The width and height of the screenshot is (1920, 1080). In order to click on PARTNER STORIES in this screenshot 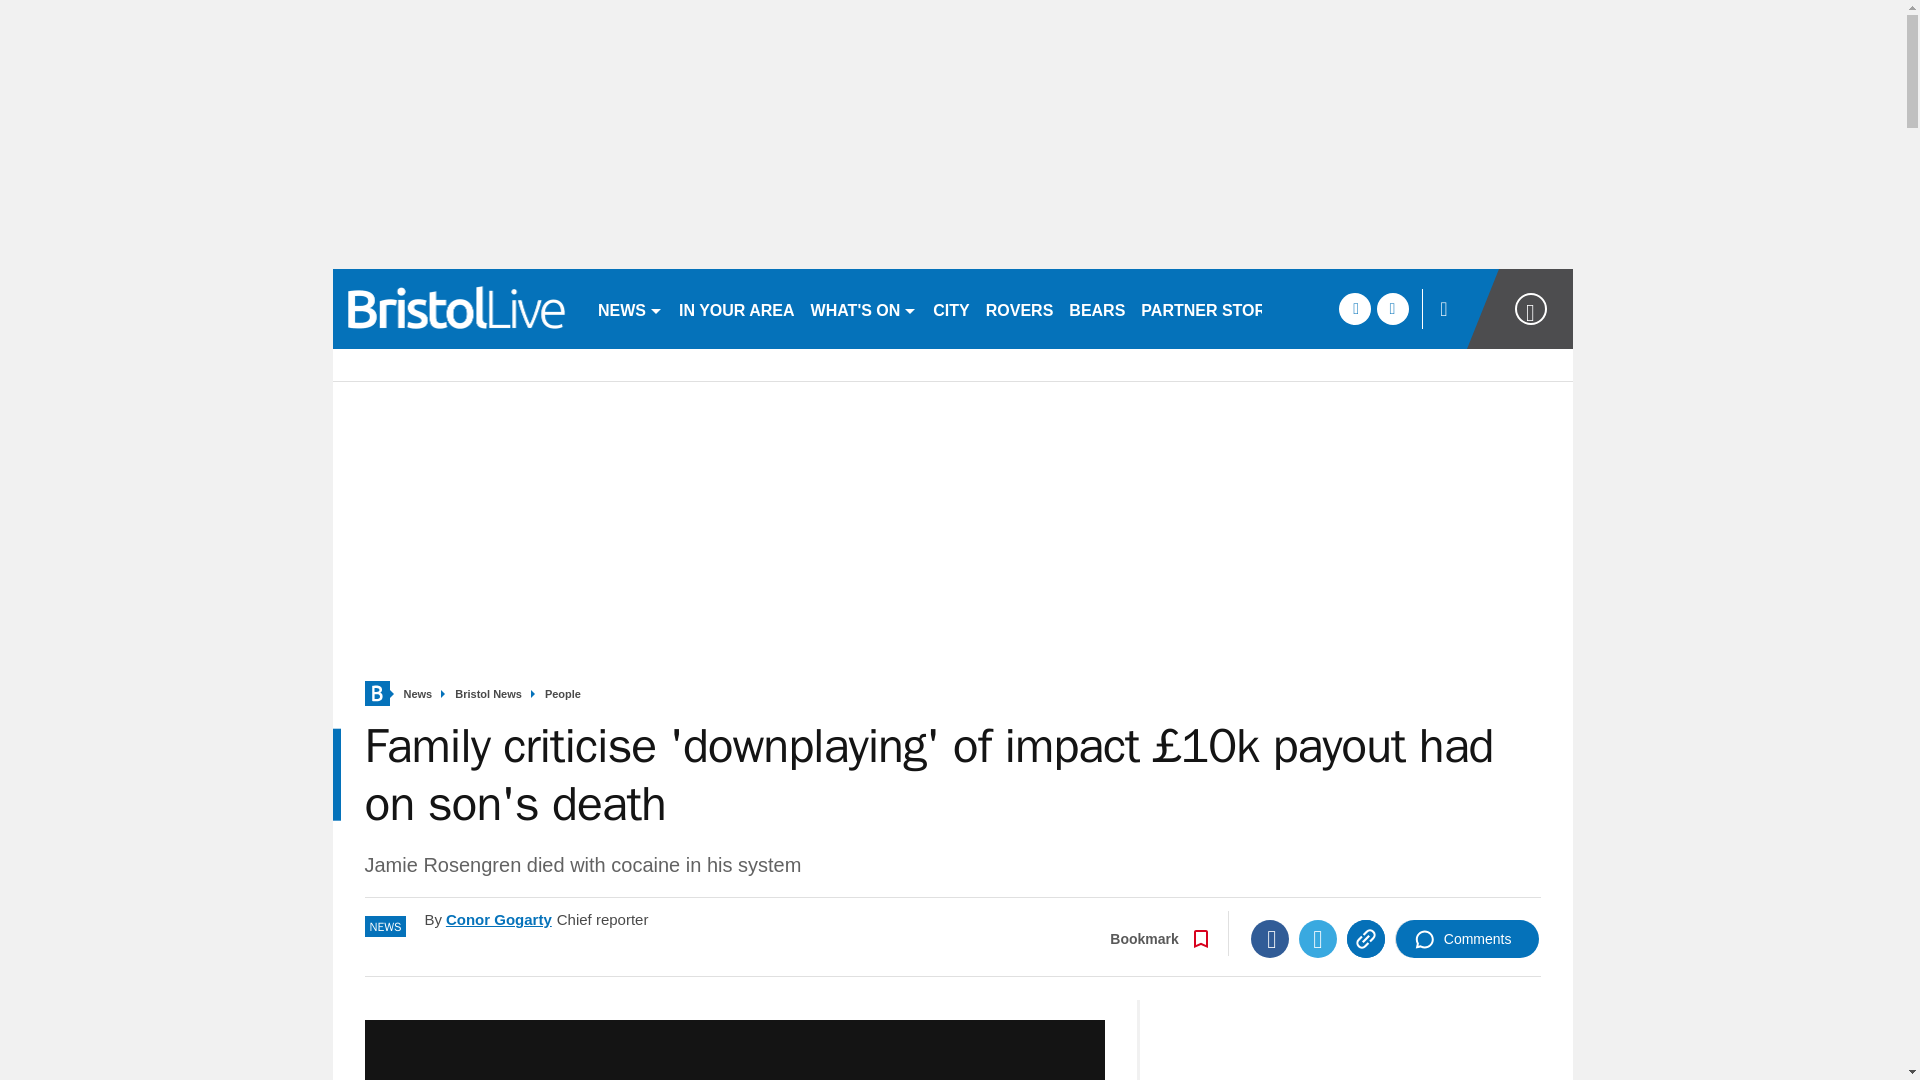, I will do `click(1216, 308)`.